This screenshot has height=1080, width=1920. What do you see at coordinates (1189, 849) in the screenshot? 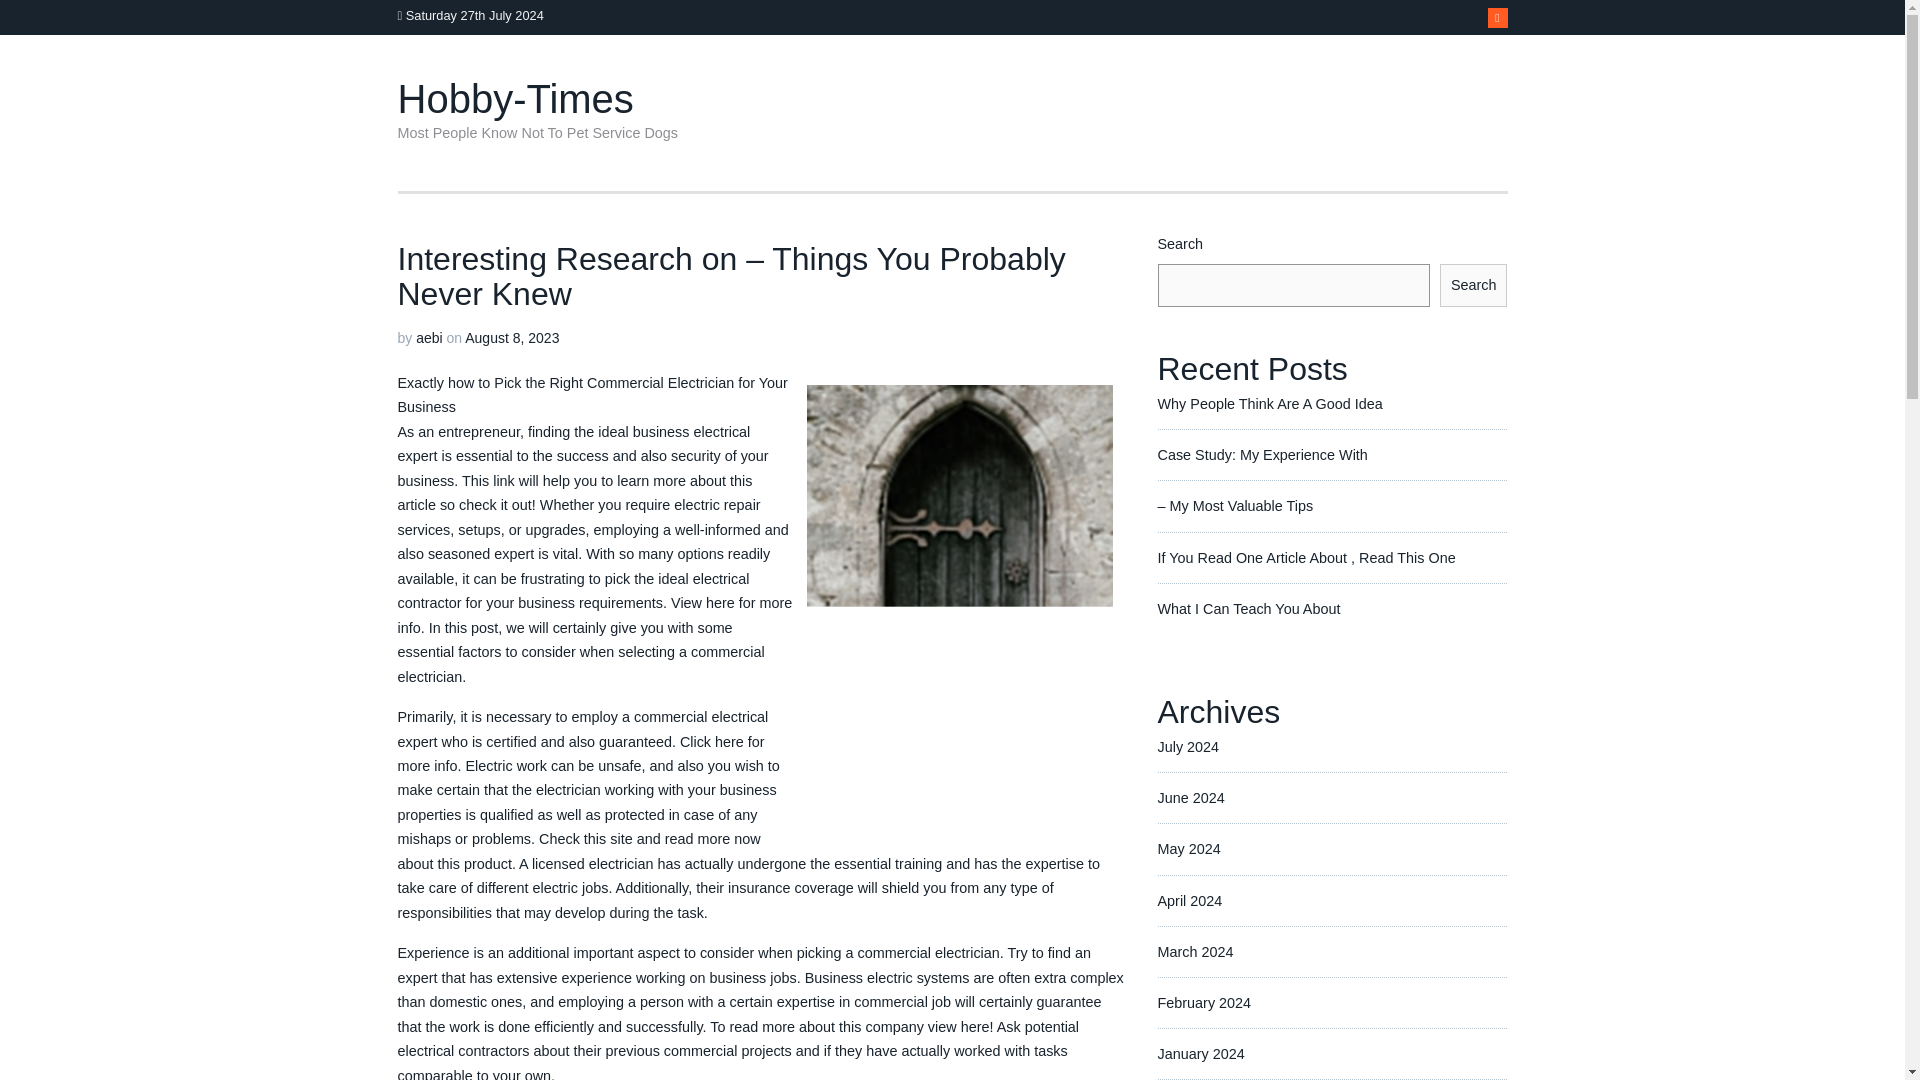
I see `May 2024` at bounding box center [1189, 849].